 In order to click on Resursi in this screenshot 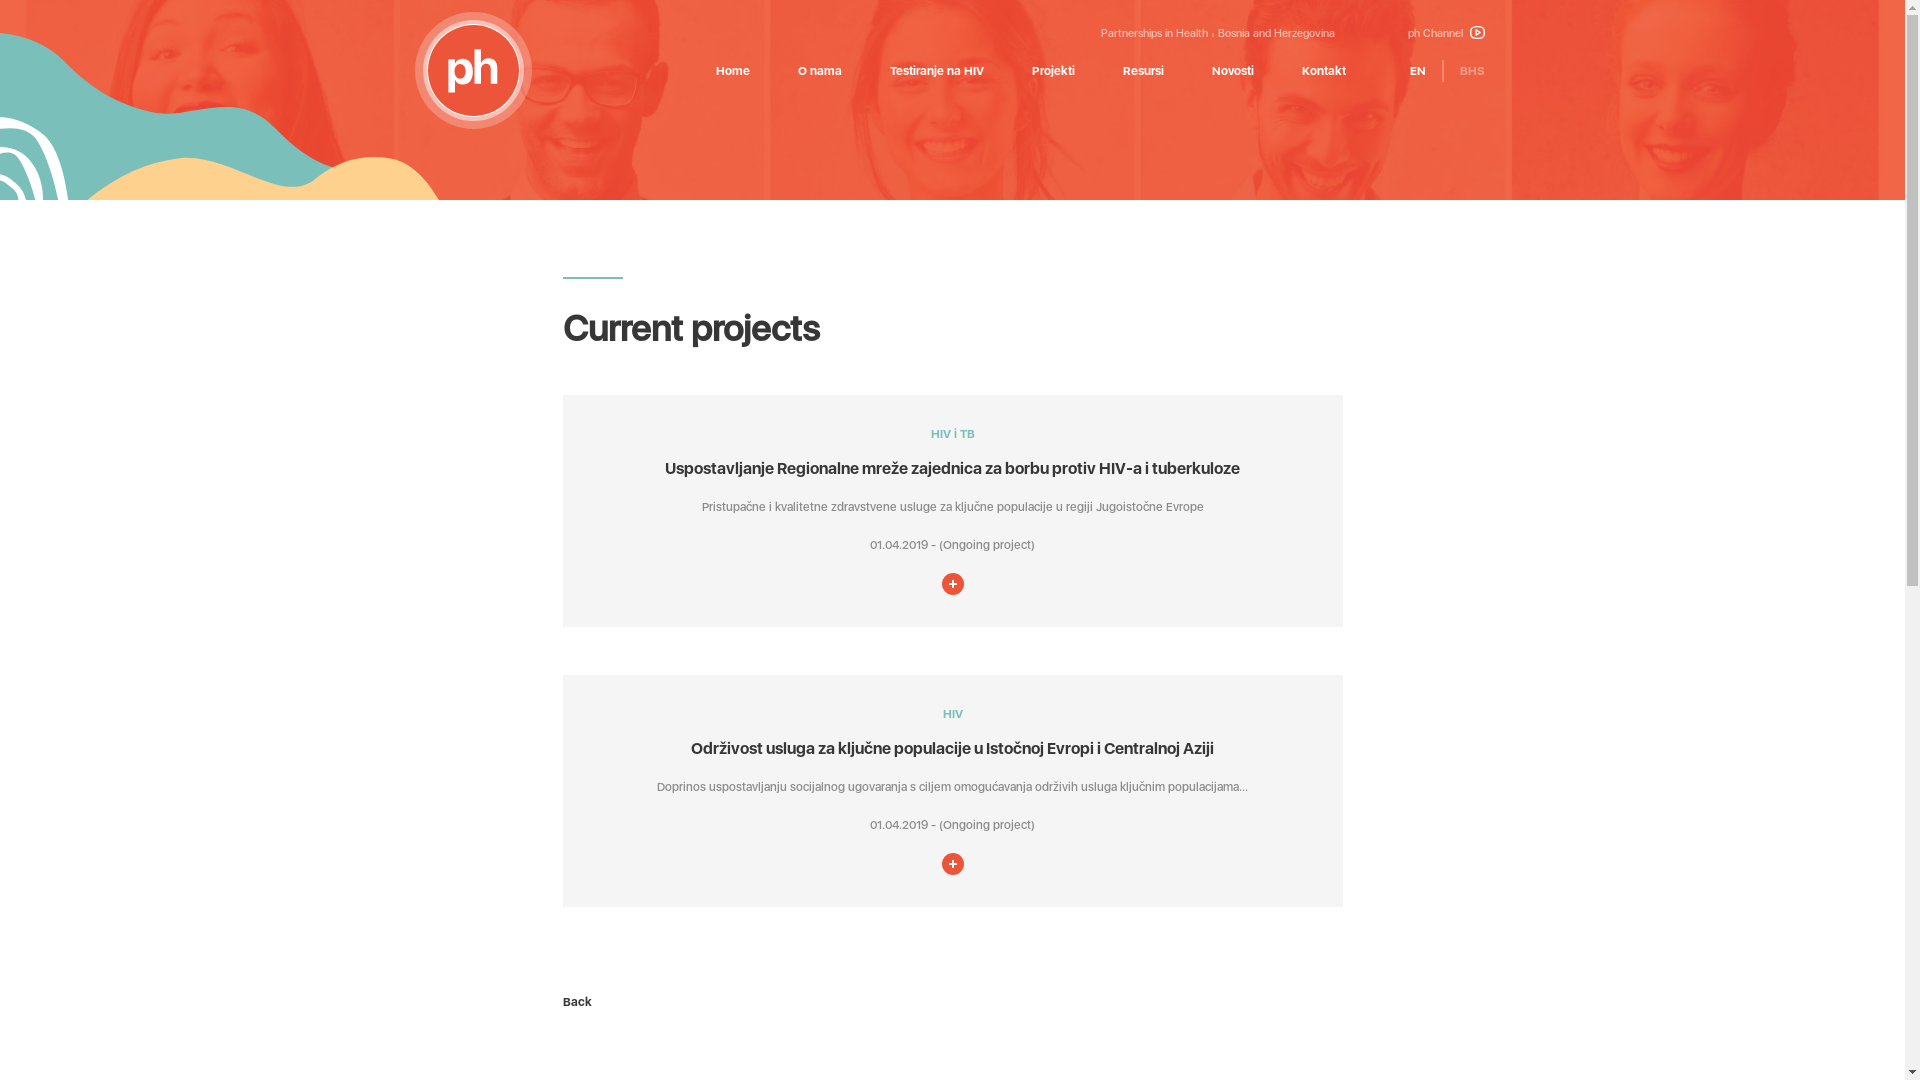, I will do `click(1142, 70)`.